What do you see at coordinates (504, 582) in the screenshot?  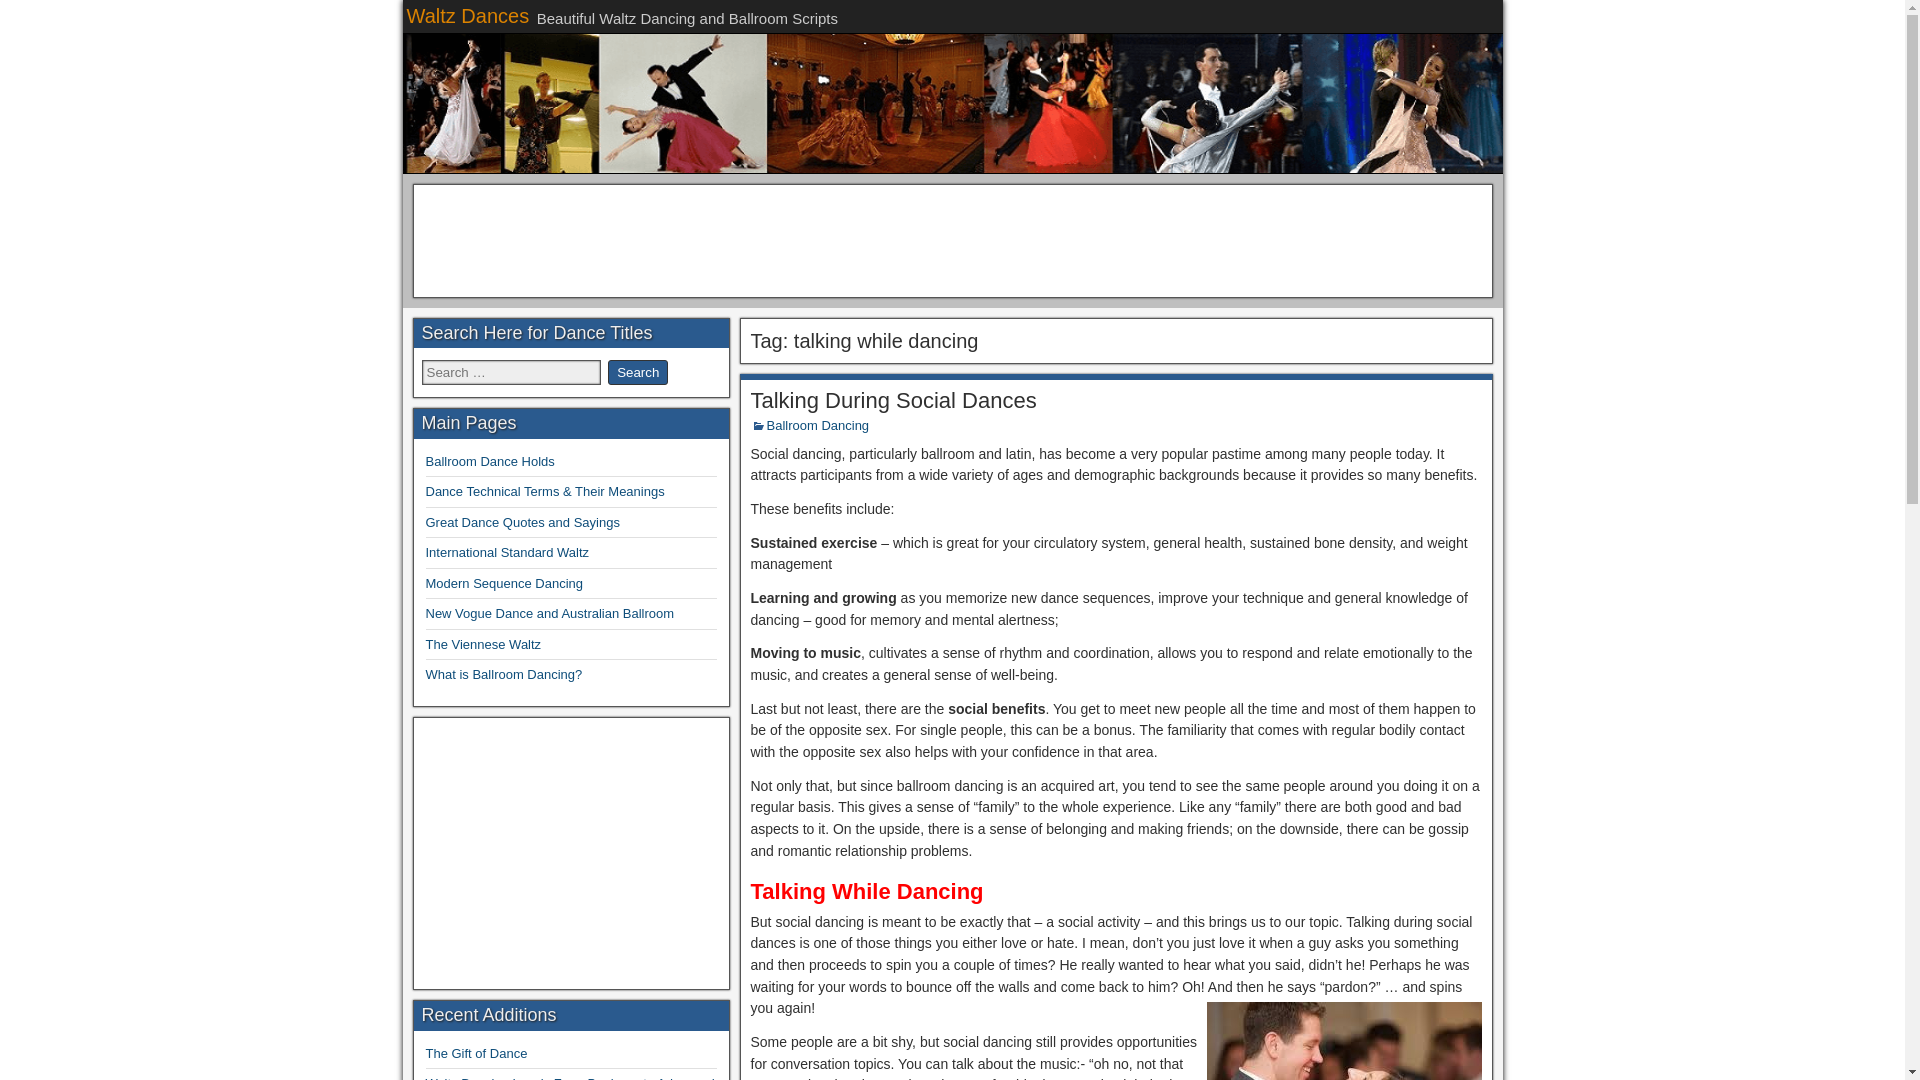 I see `Modern Sequence Dancing` at bounding box center [504, 582].